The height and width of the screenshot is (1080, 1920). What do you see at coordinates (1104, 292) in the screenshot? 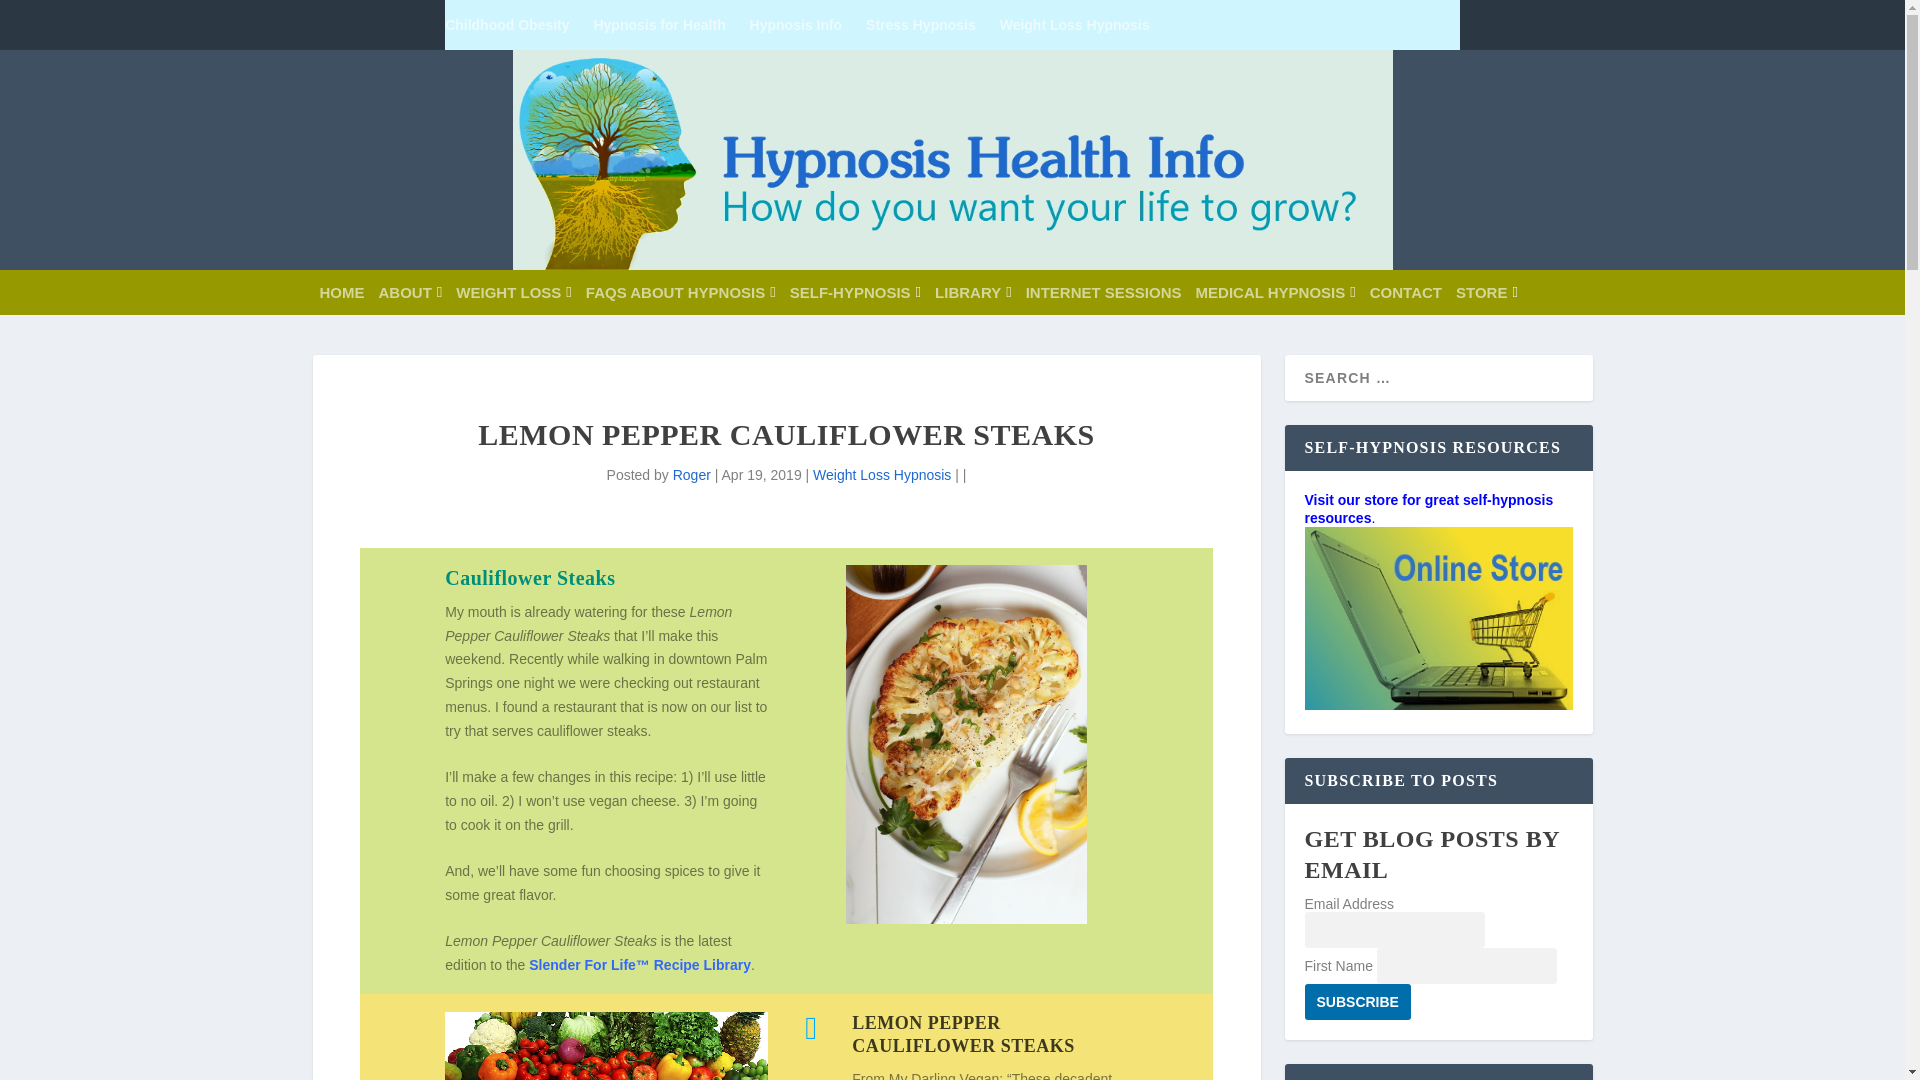
I see `INTERNET SESSIONS` at bounding box center [1104, 292].